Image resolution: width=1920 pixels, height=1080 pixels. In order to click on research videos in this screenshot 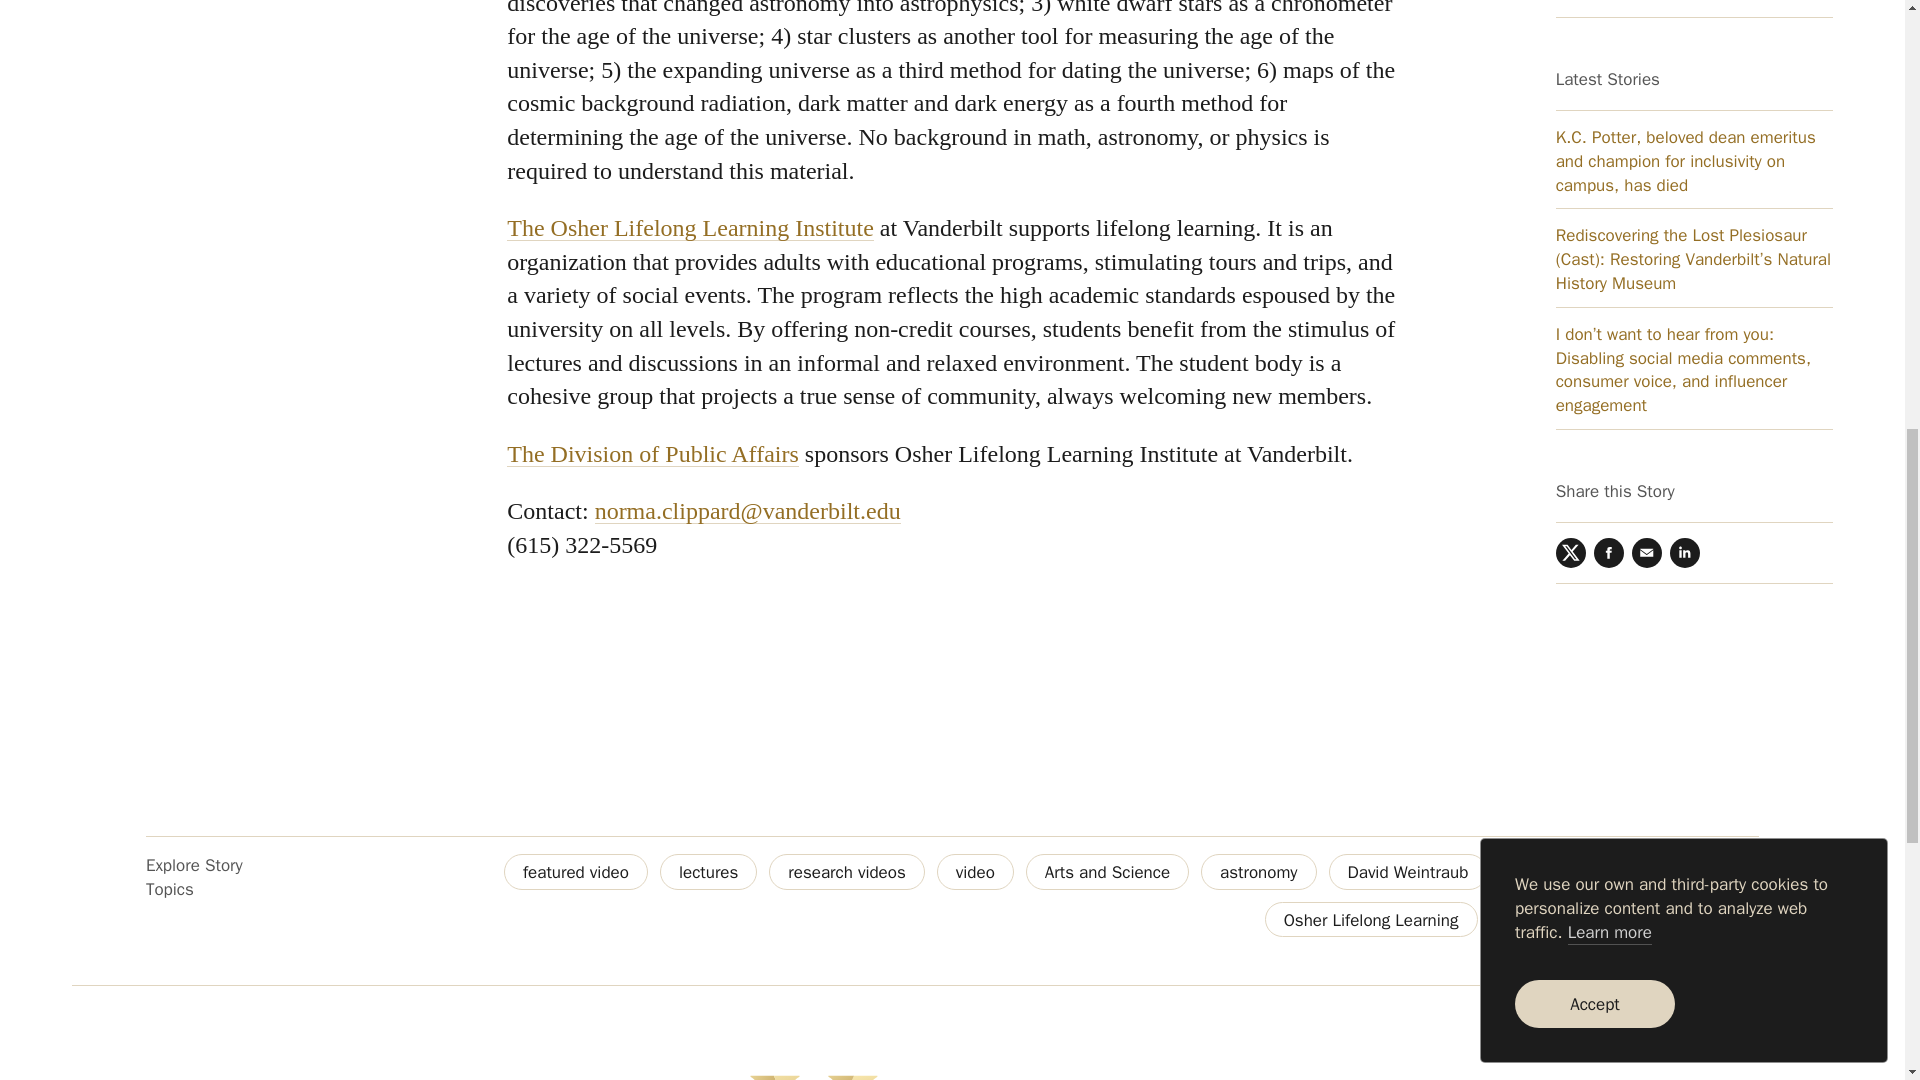, I will do `click(846, 871)`.